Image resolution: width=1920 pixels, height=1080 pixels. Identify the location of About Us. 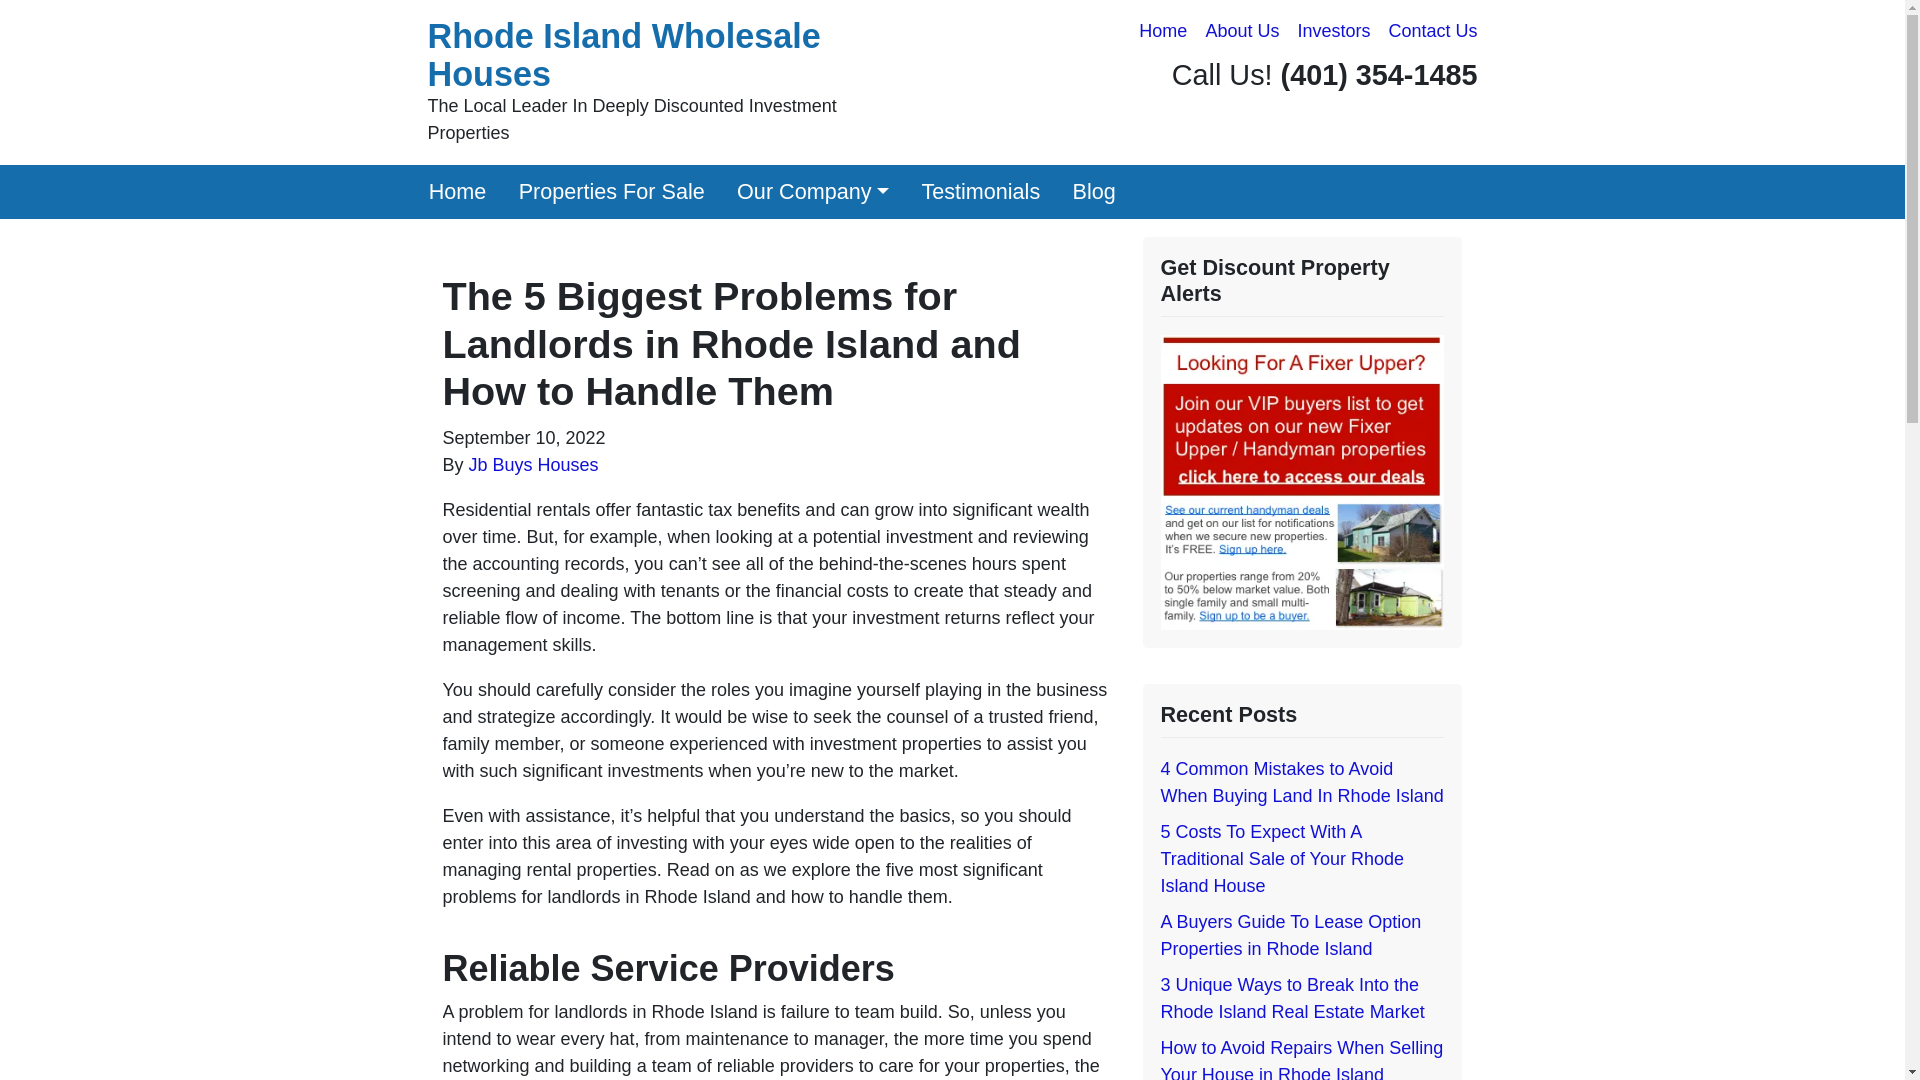
(1242, 31).